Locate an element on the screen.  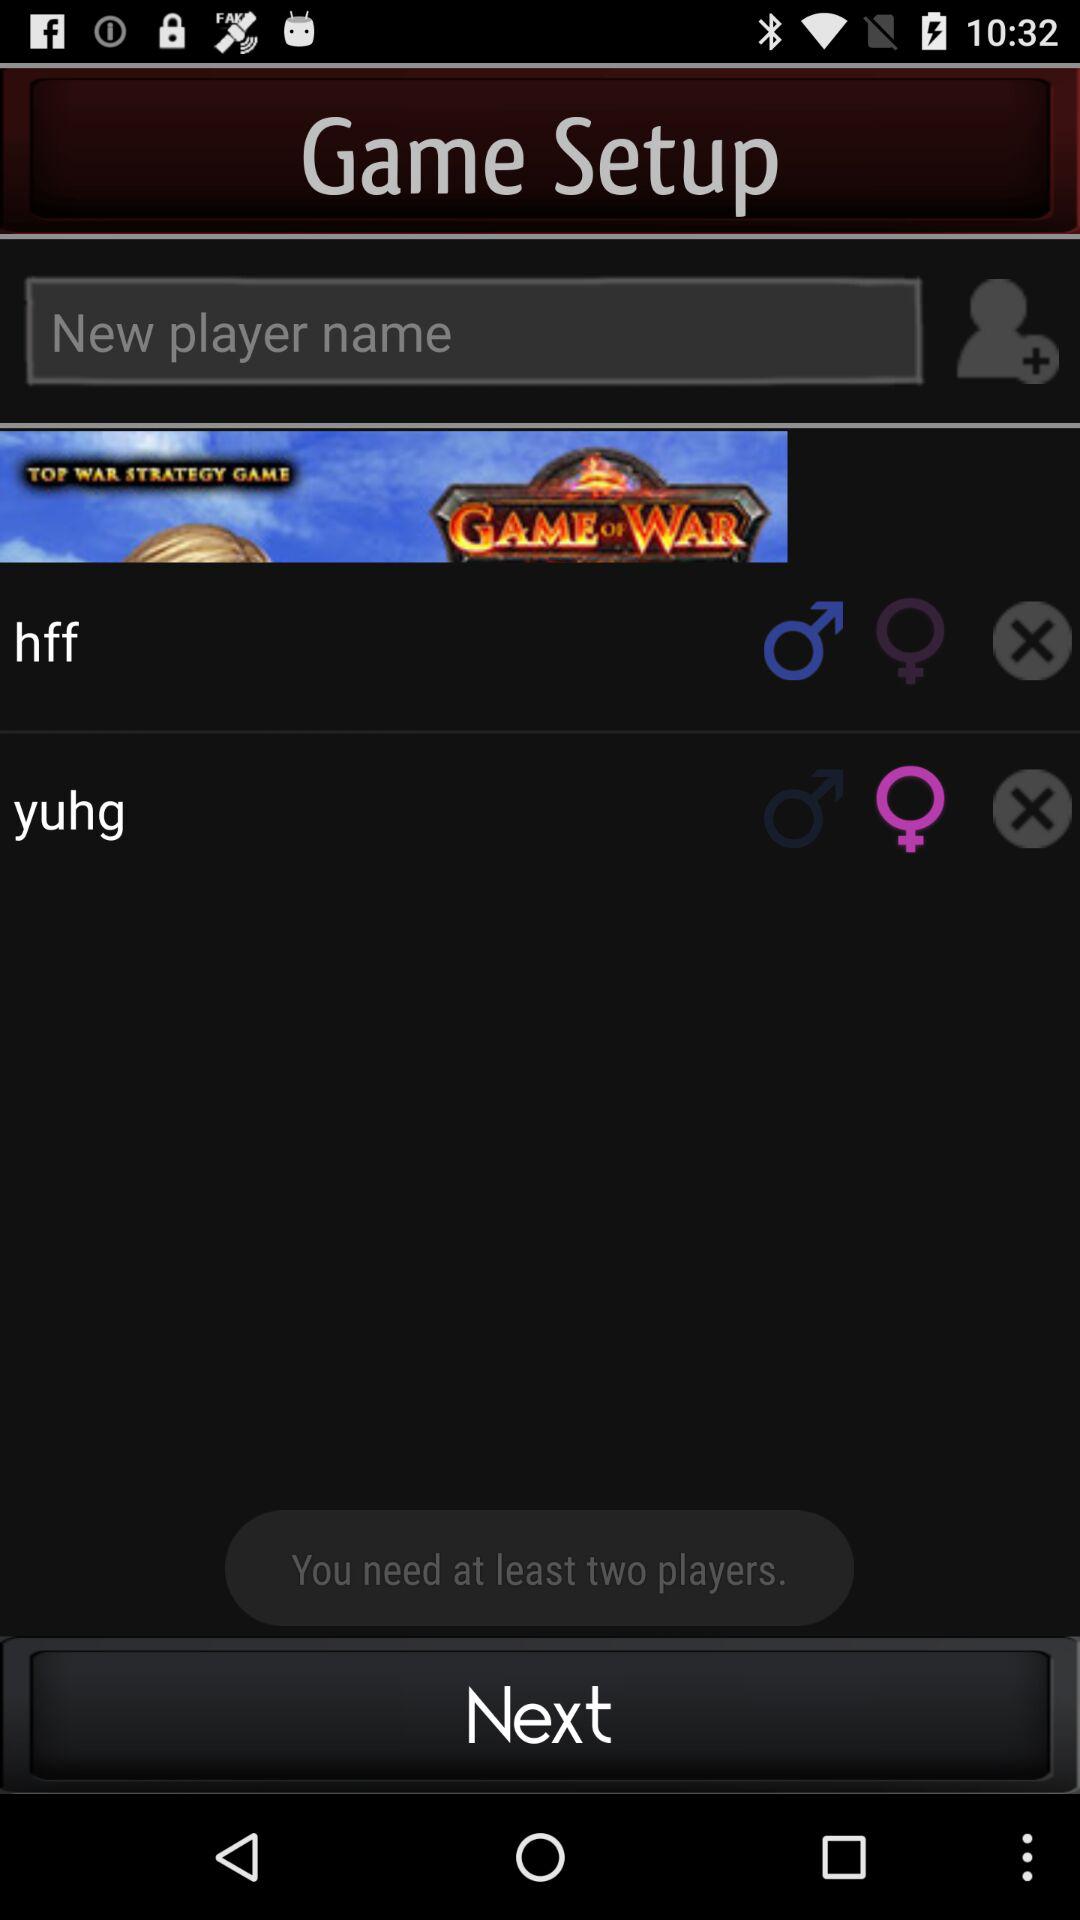
toggle gender is located at coordinates (911, 640).